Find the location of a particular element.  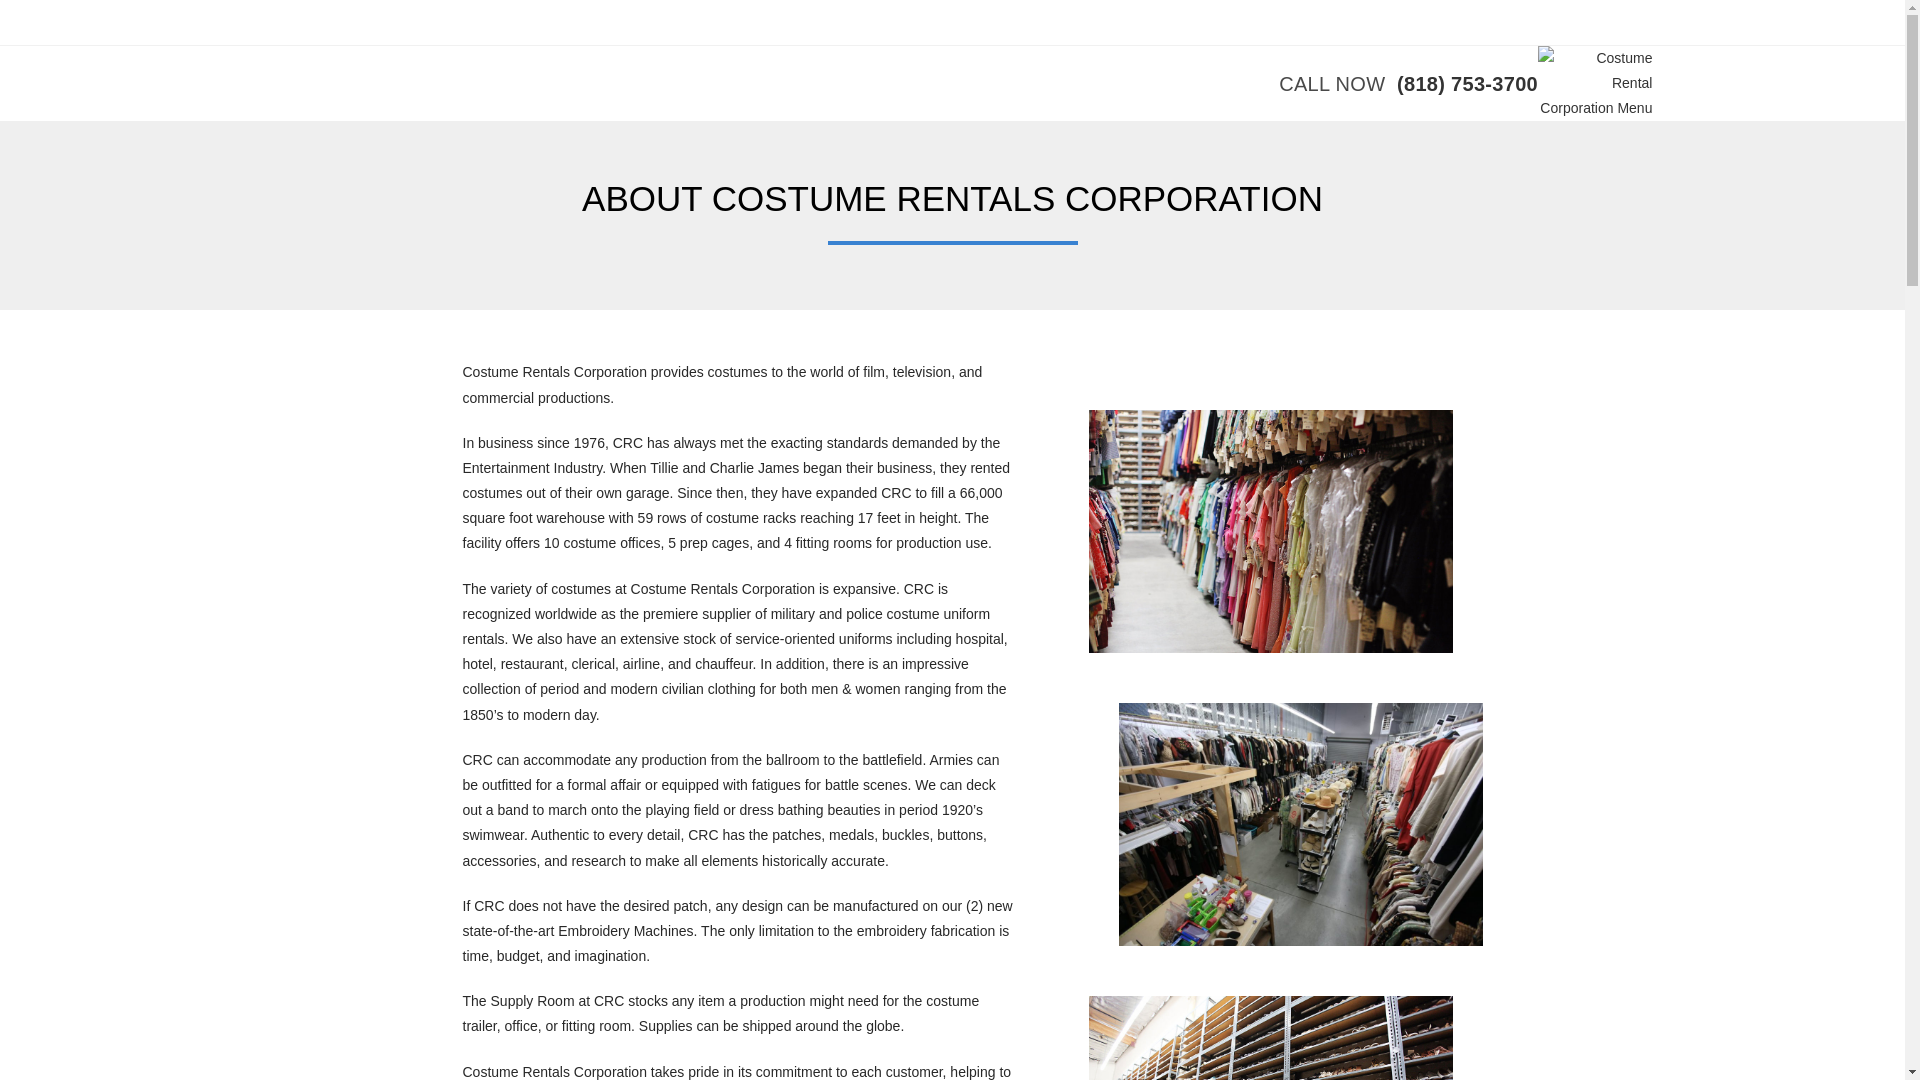

Services is located at coordinates (542, 22).